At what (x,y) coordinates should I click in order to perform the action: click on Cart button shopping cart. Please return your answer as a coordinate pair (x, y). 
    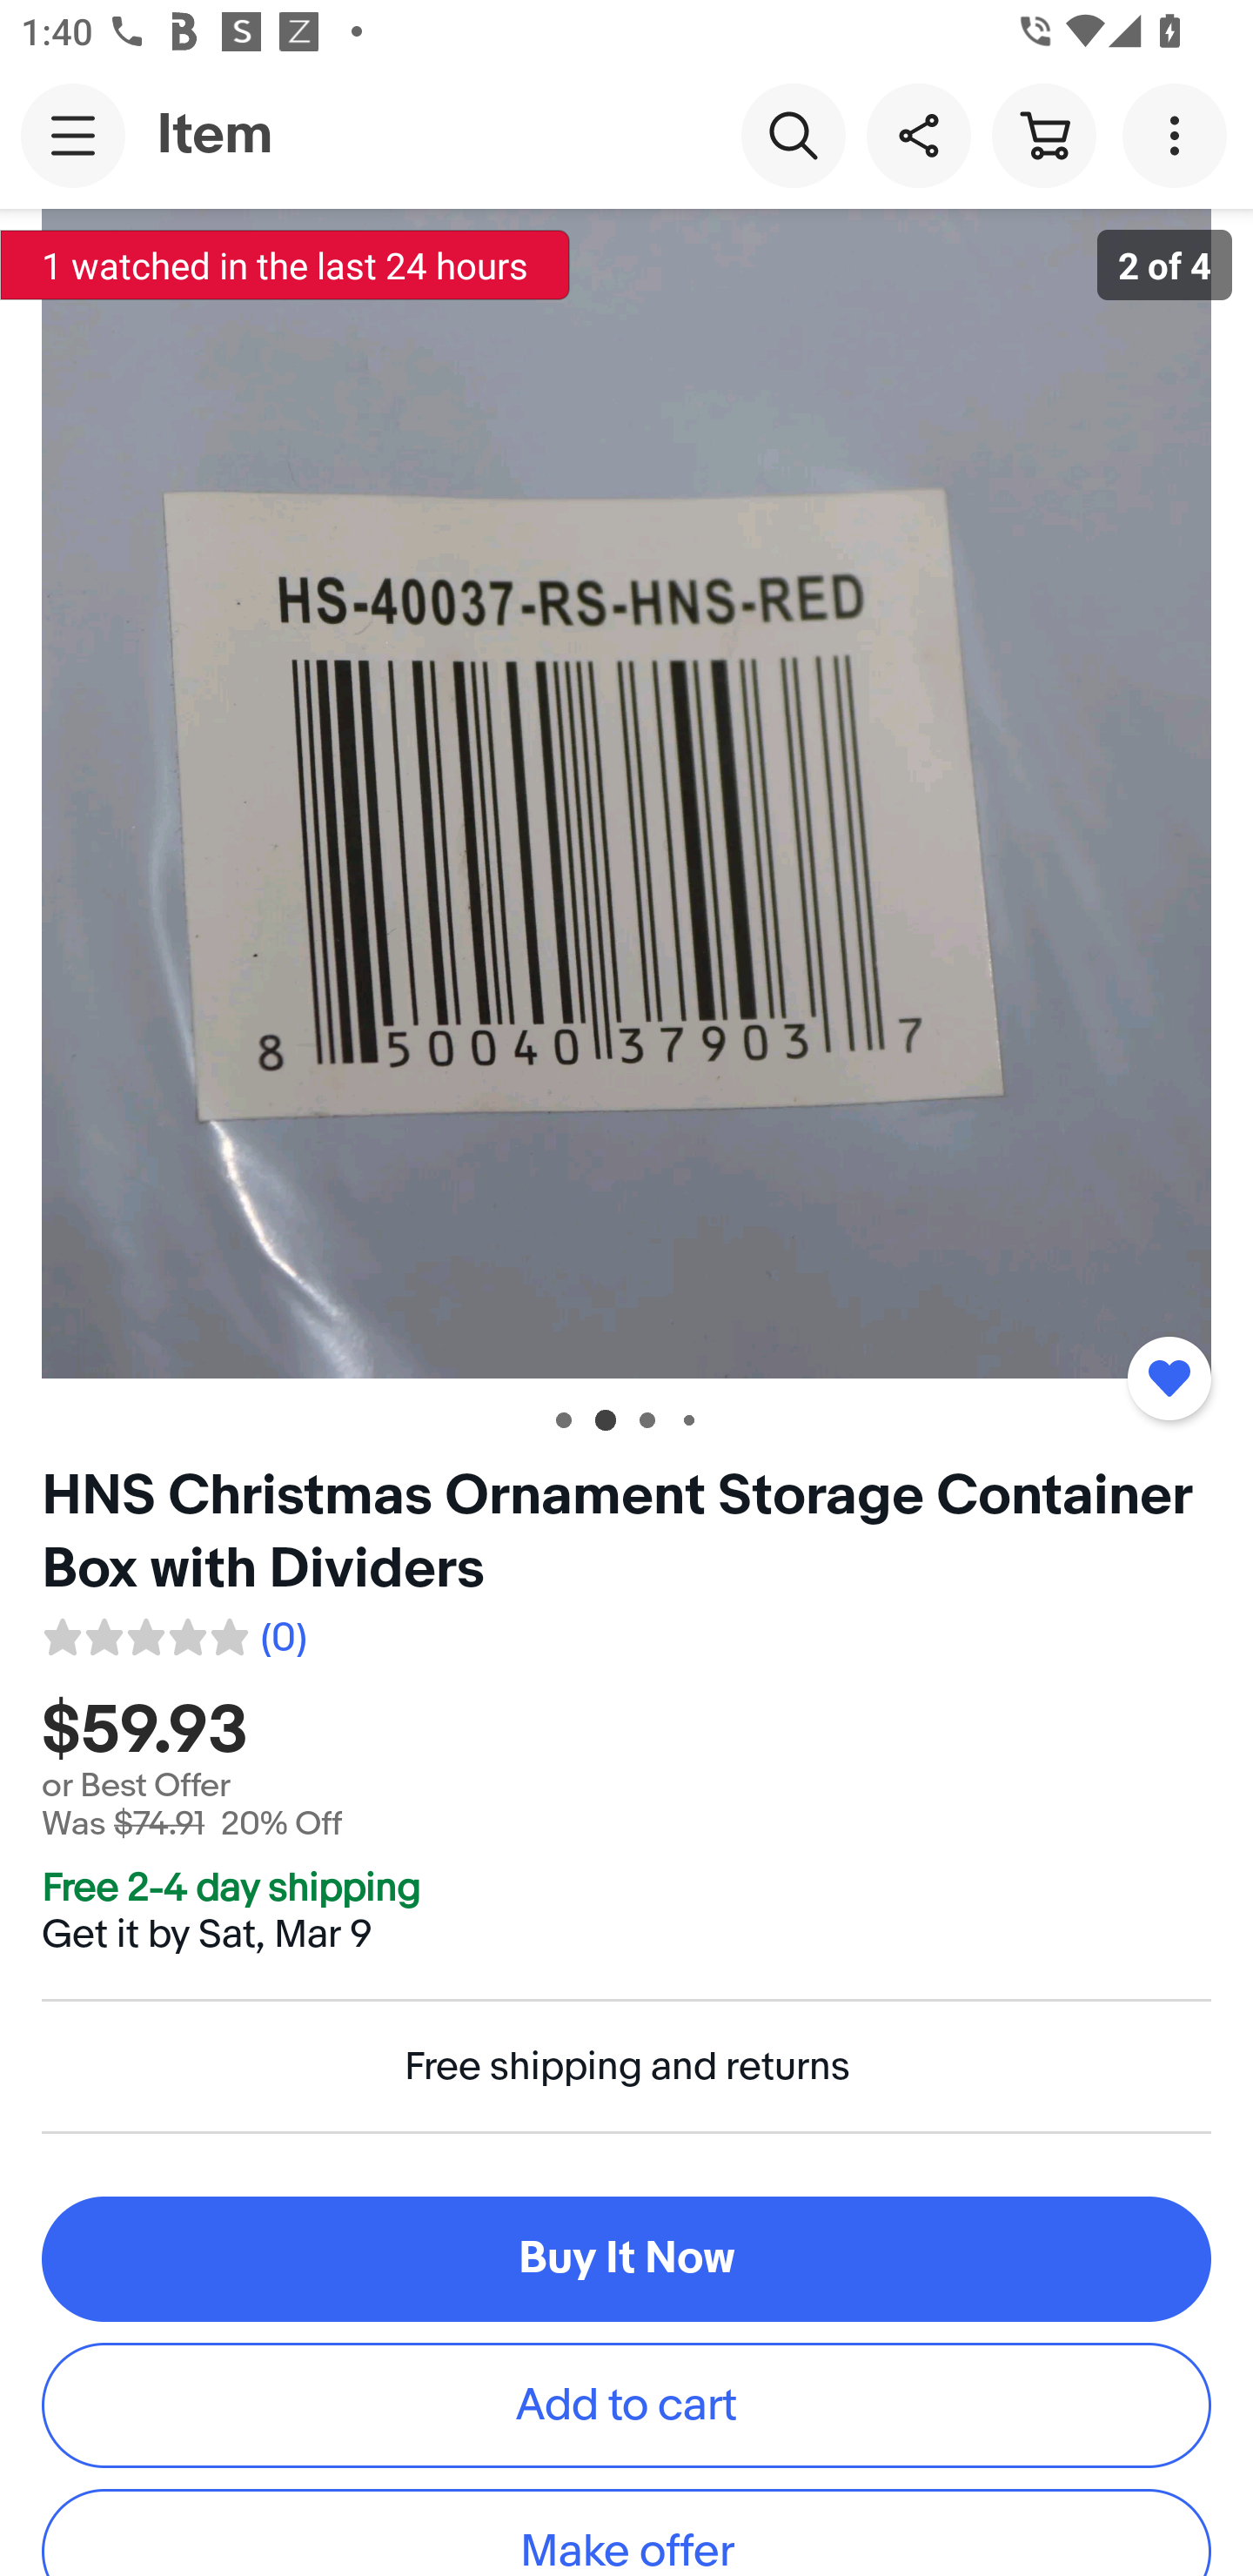
    Looking at the image, I should click on (1043, 134).